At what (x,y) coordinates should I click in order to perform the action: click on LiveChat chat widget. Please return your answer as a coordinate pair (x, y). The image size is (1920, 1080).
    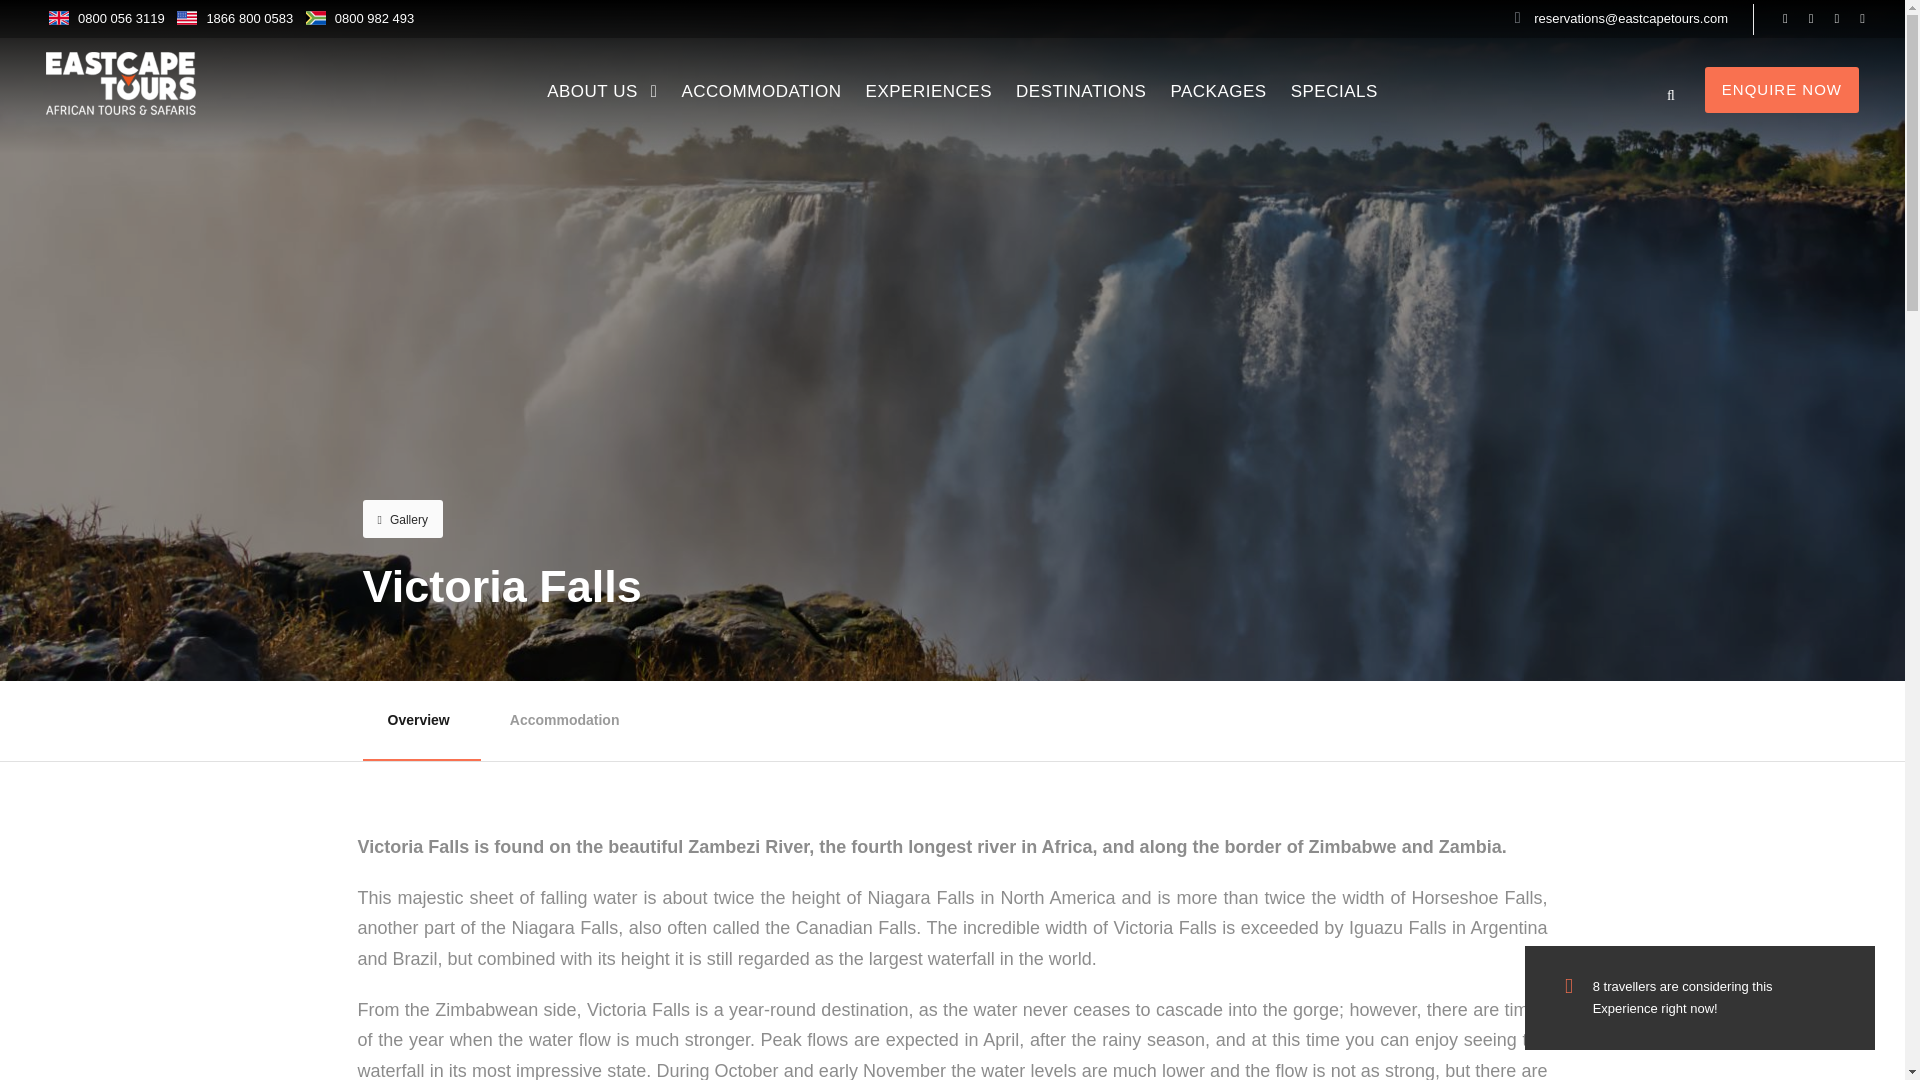
    Looking at the image, I should click on (1842, 1038).